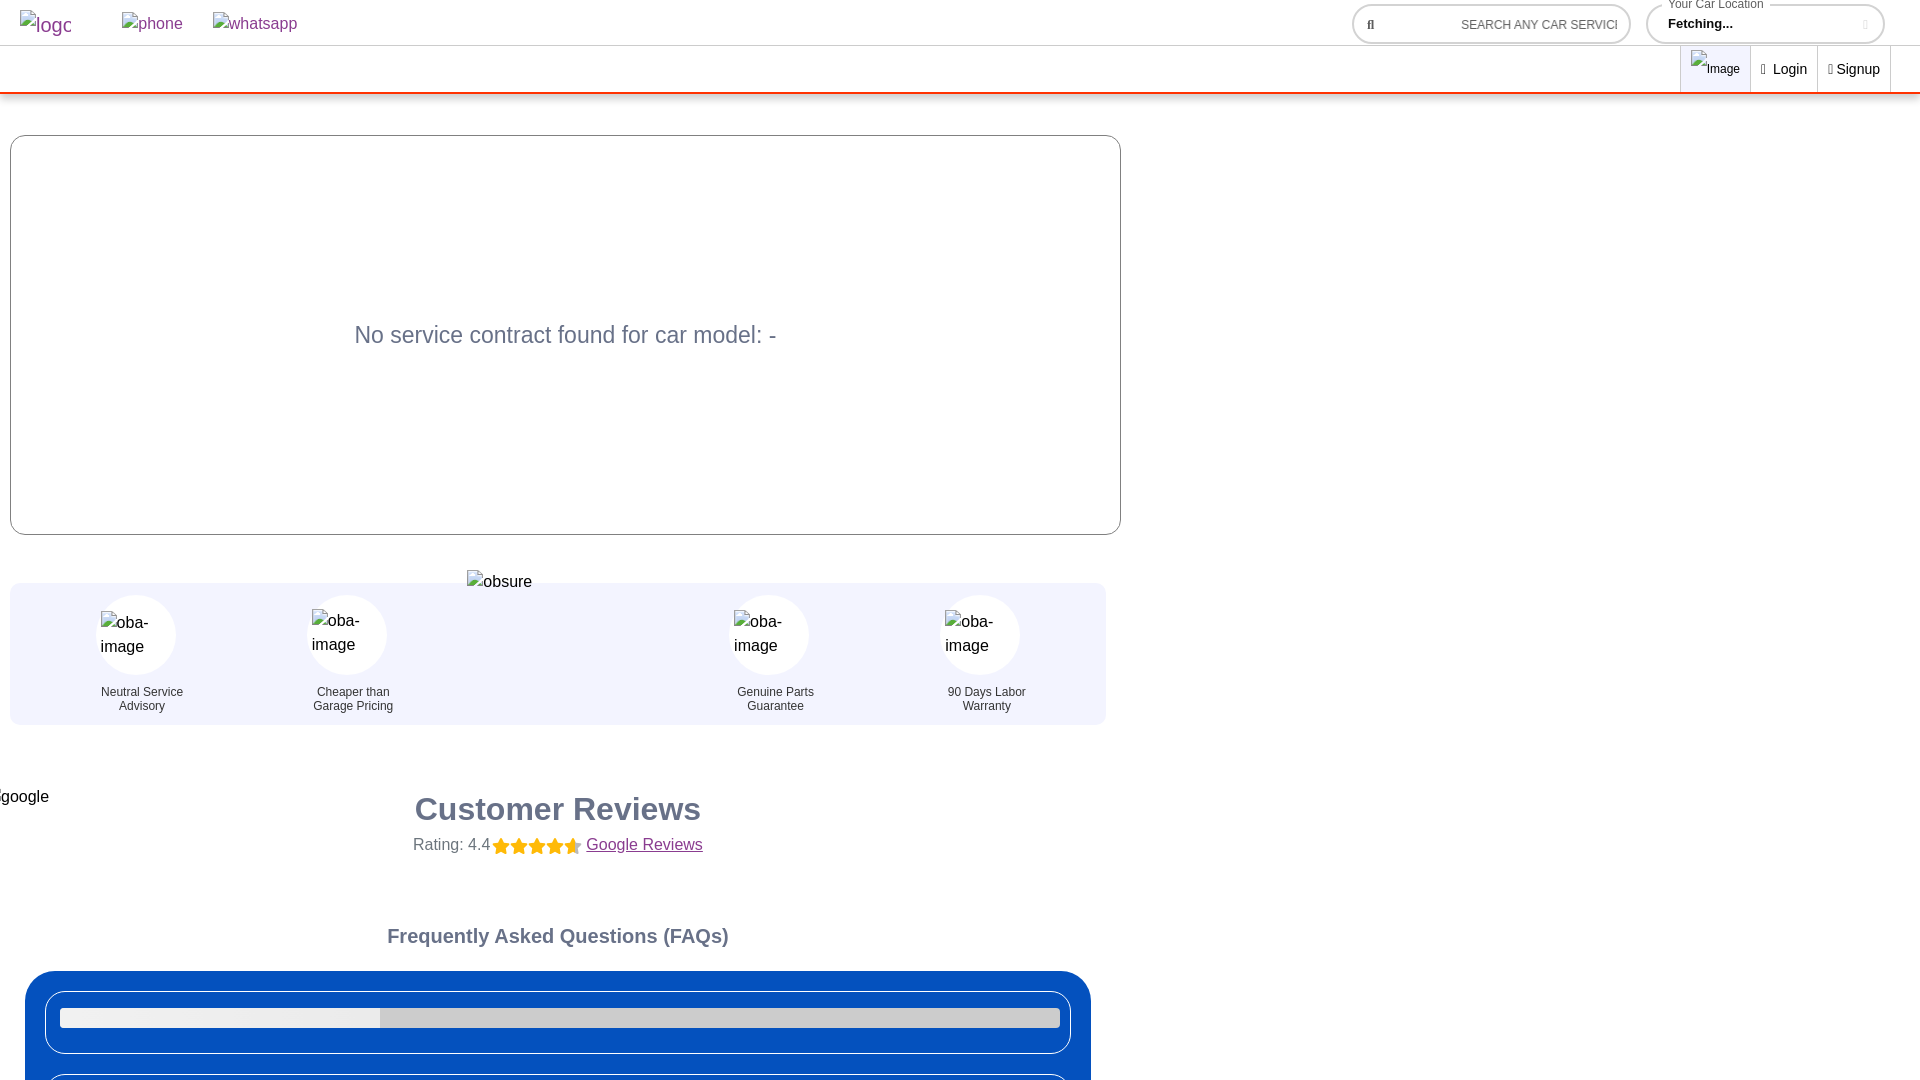  Describe the element at coordinates (642, 844) in the screenshot. I see `Google Reviews` at that location.